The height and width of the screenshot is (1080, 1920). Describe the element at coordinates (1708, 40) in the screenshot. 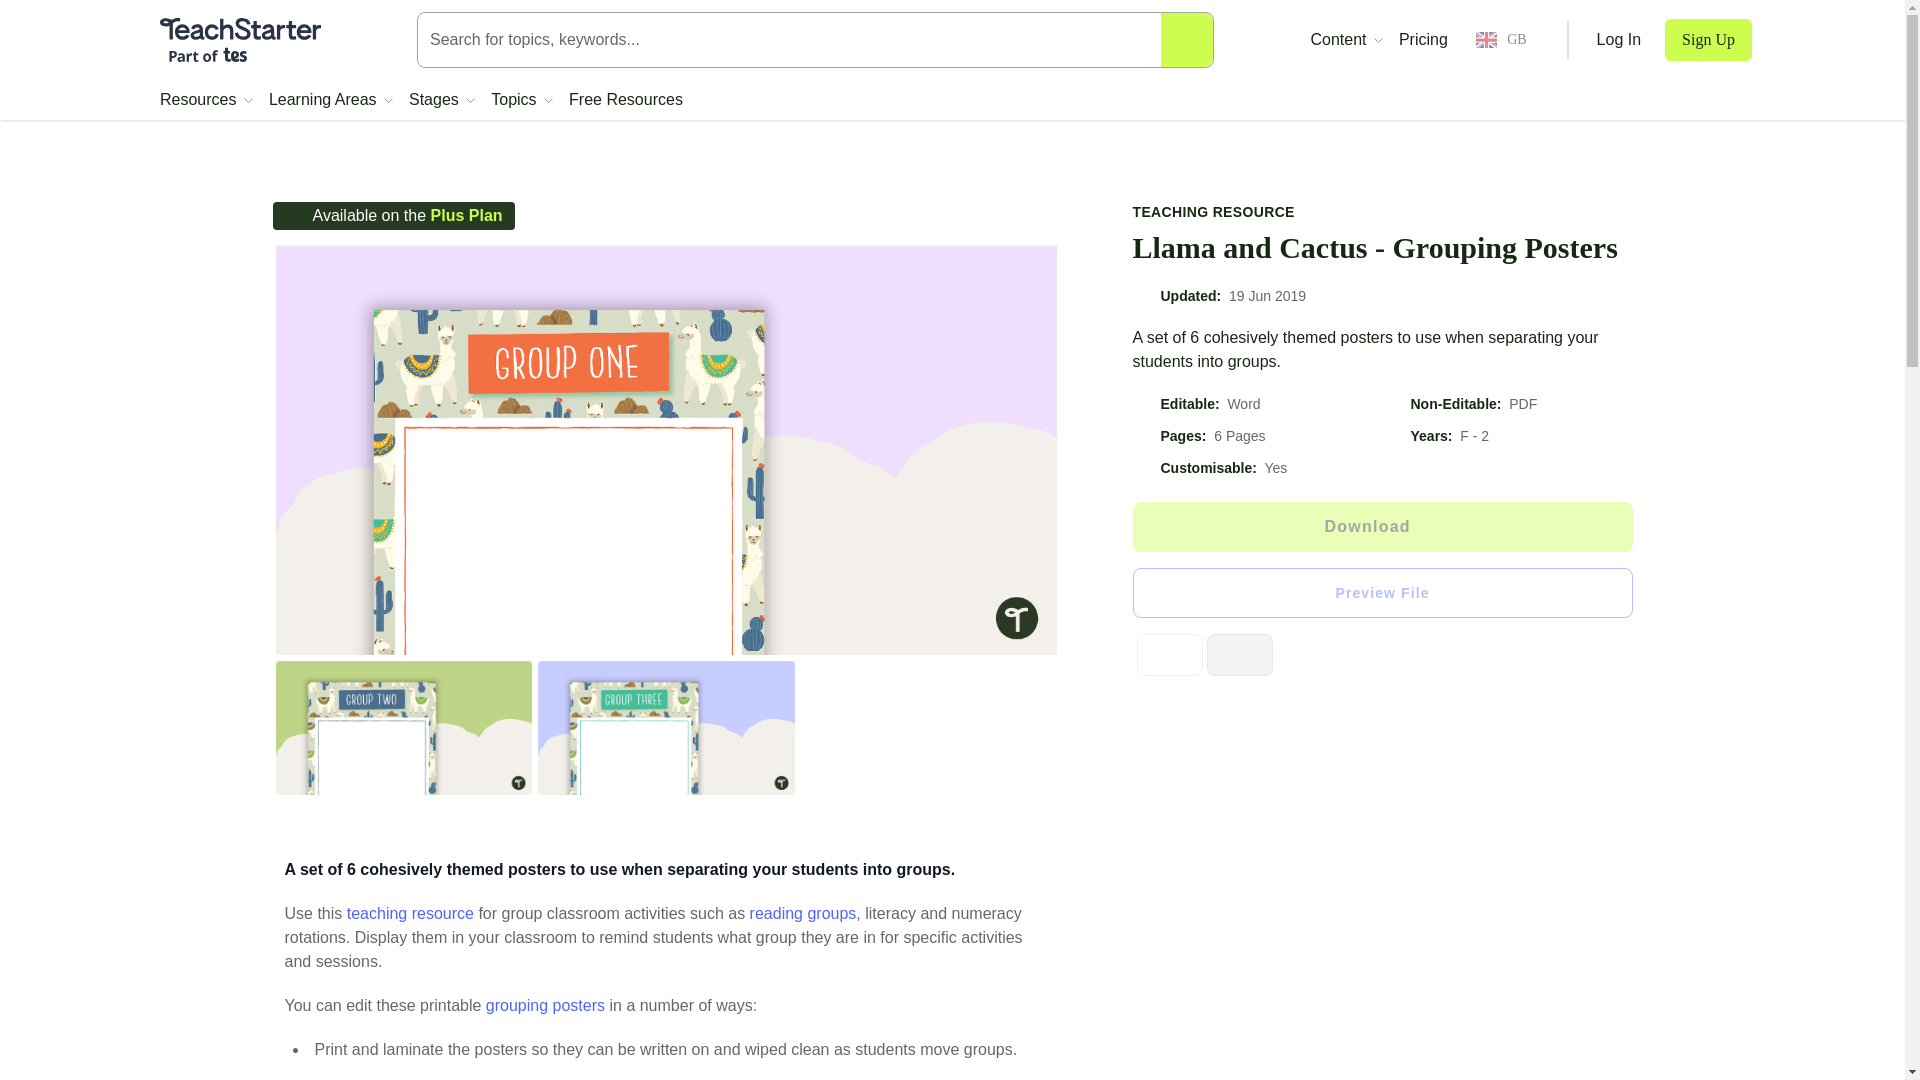

I see `Create a Teach Starter account` at that location.